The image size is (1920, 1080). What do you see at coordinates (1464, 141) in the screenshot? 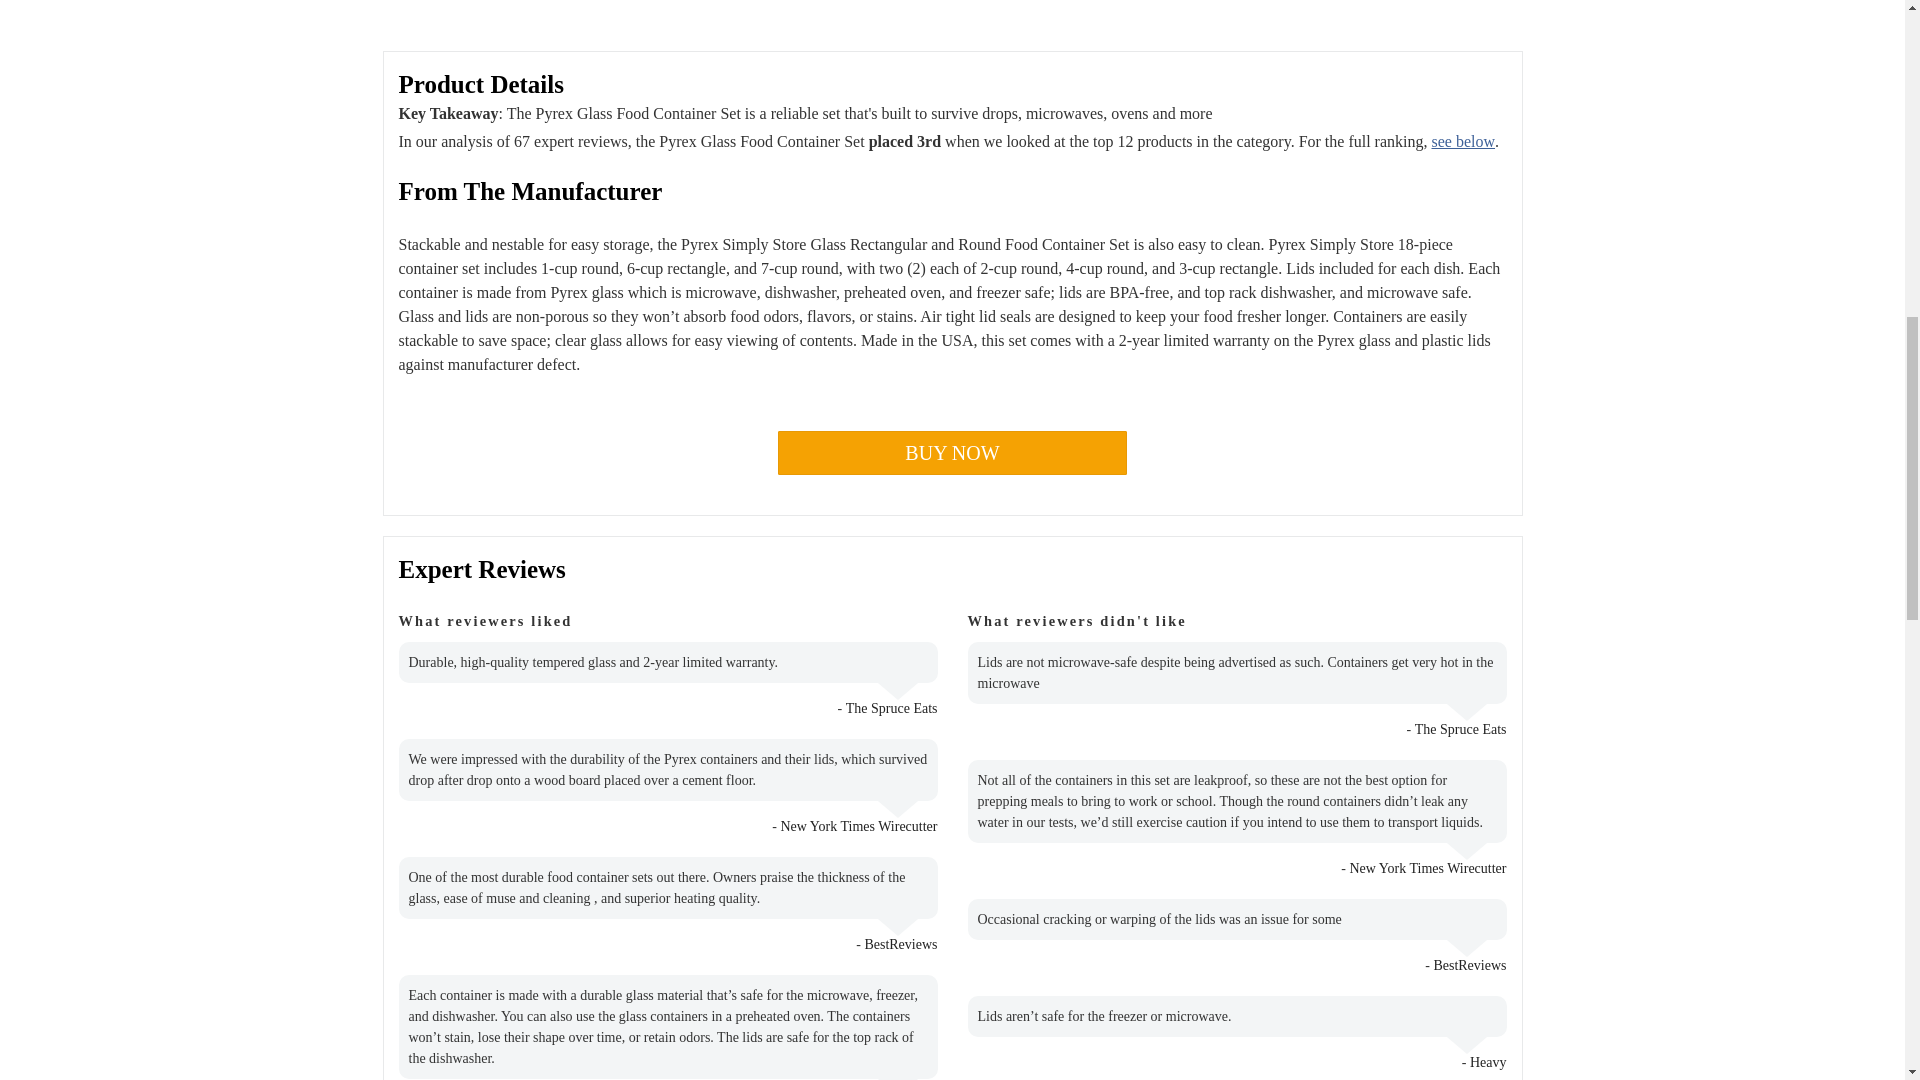
I see `see below` at bounding box center [1464, 141].